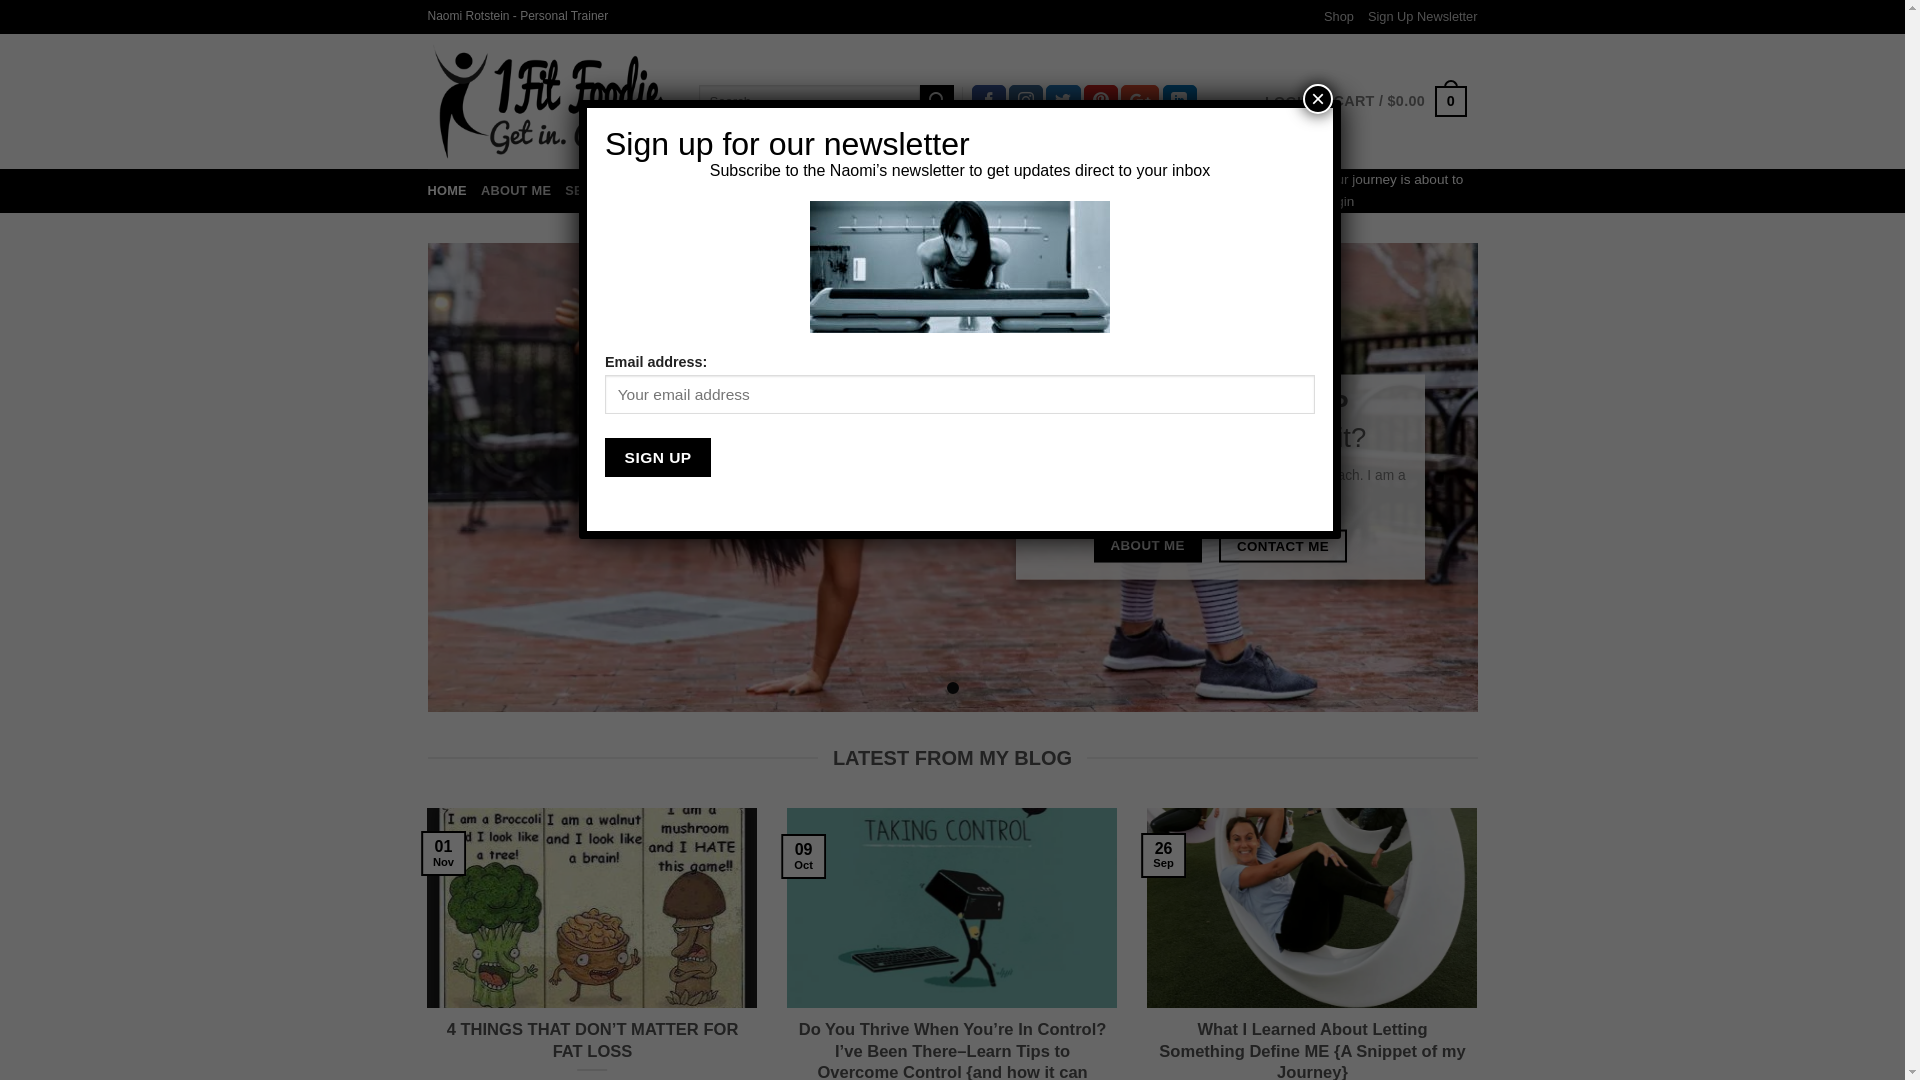 This screenshot has width=1920, height=1080. I want to click on LOGIN, so click(1288, 102).